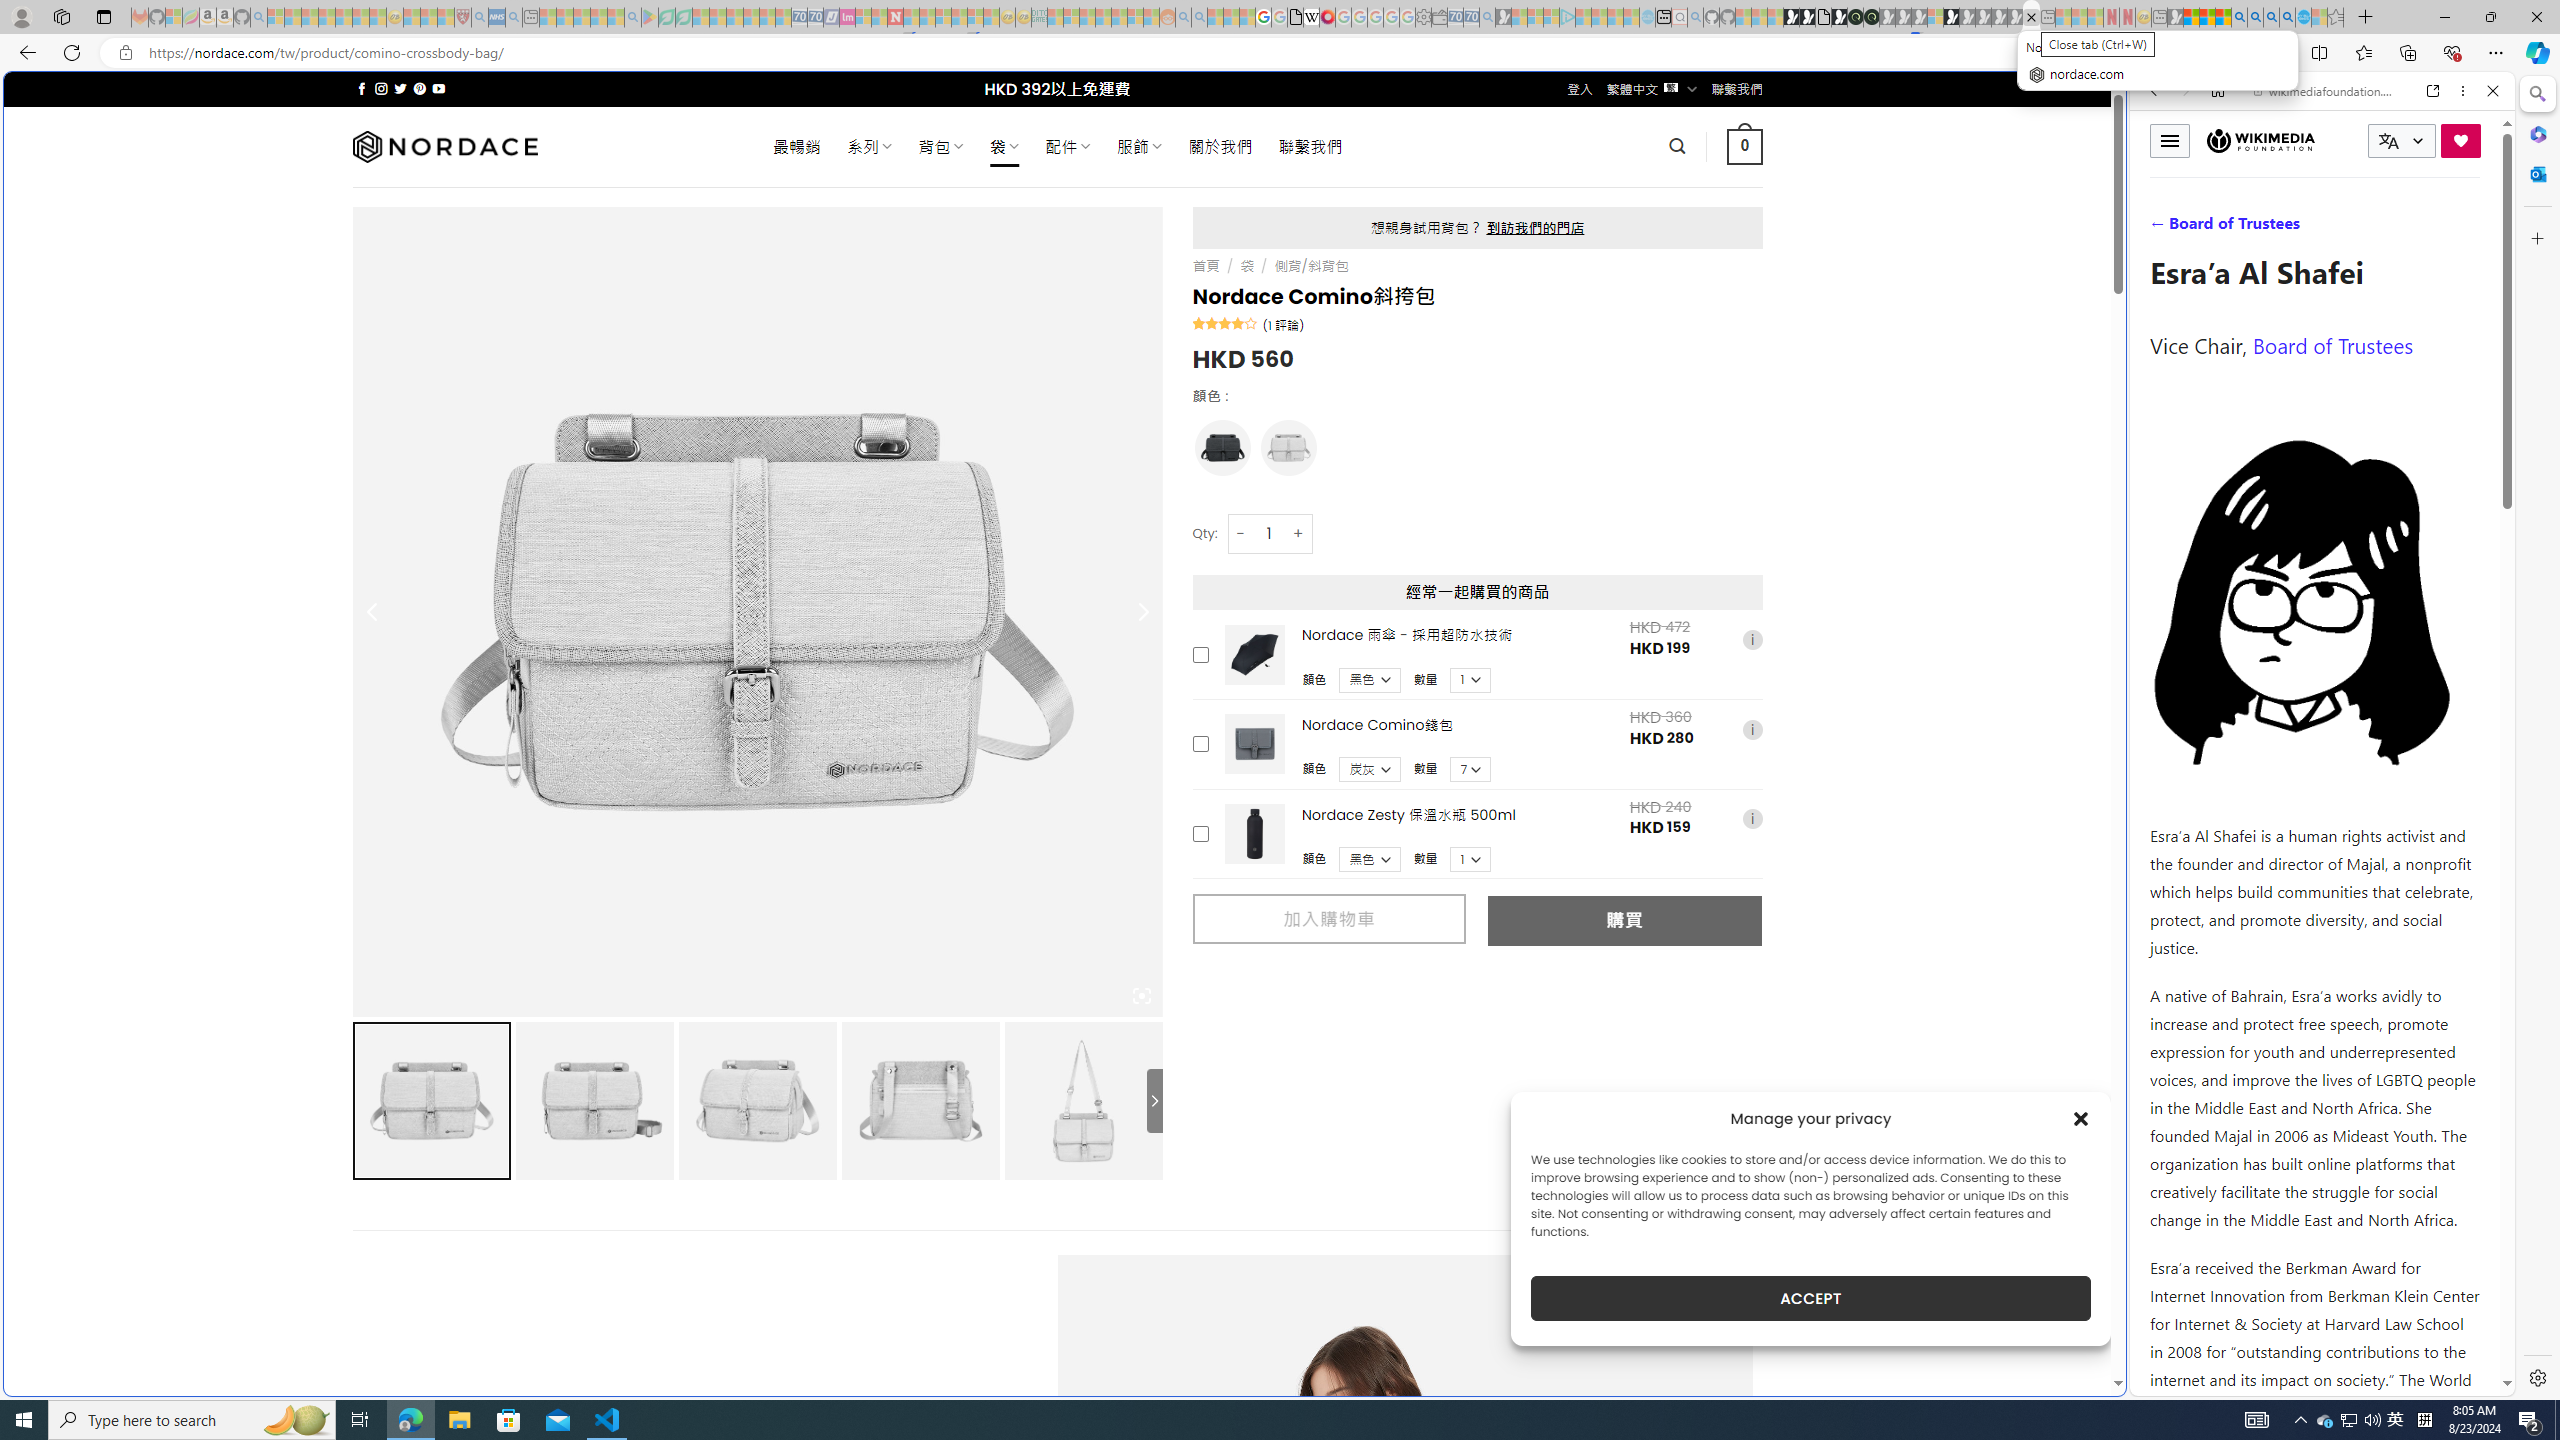 This screenshot has width=2560, height=1440. What do you see at coordinates (2226, 53) in the screenshot?
I see `Read aloud this page (Ctrl+Shift+U)` at bounding box center [2226, 53].